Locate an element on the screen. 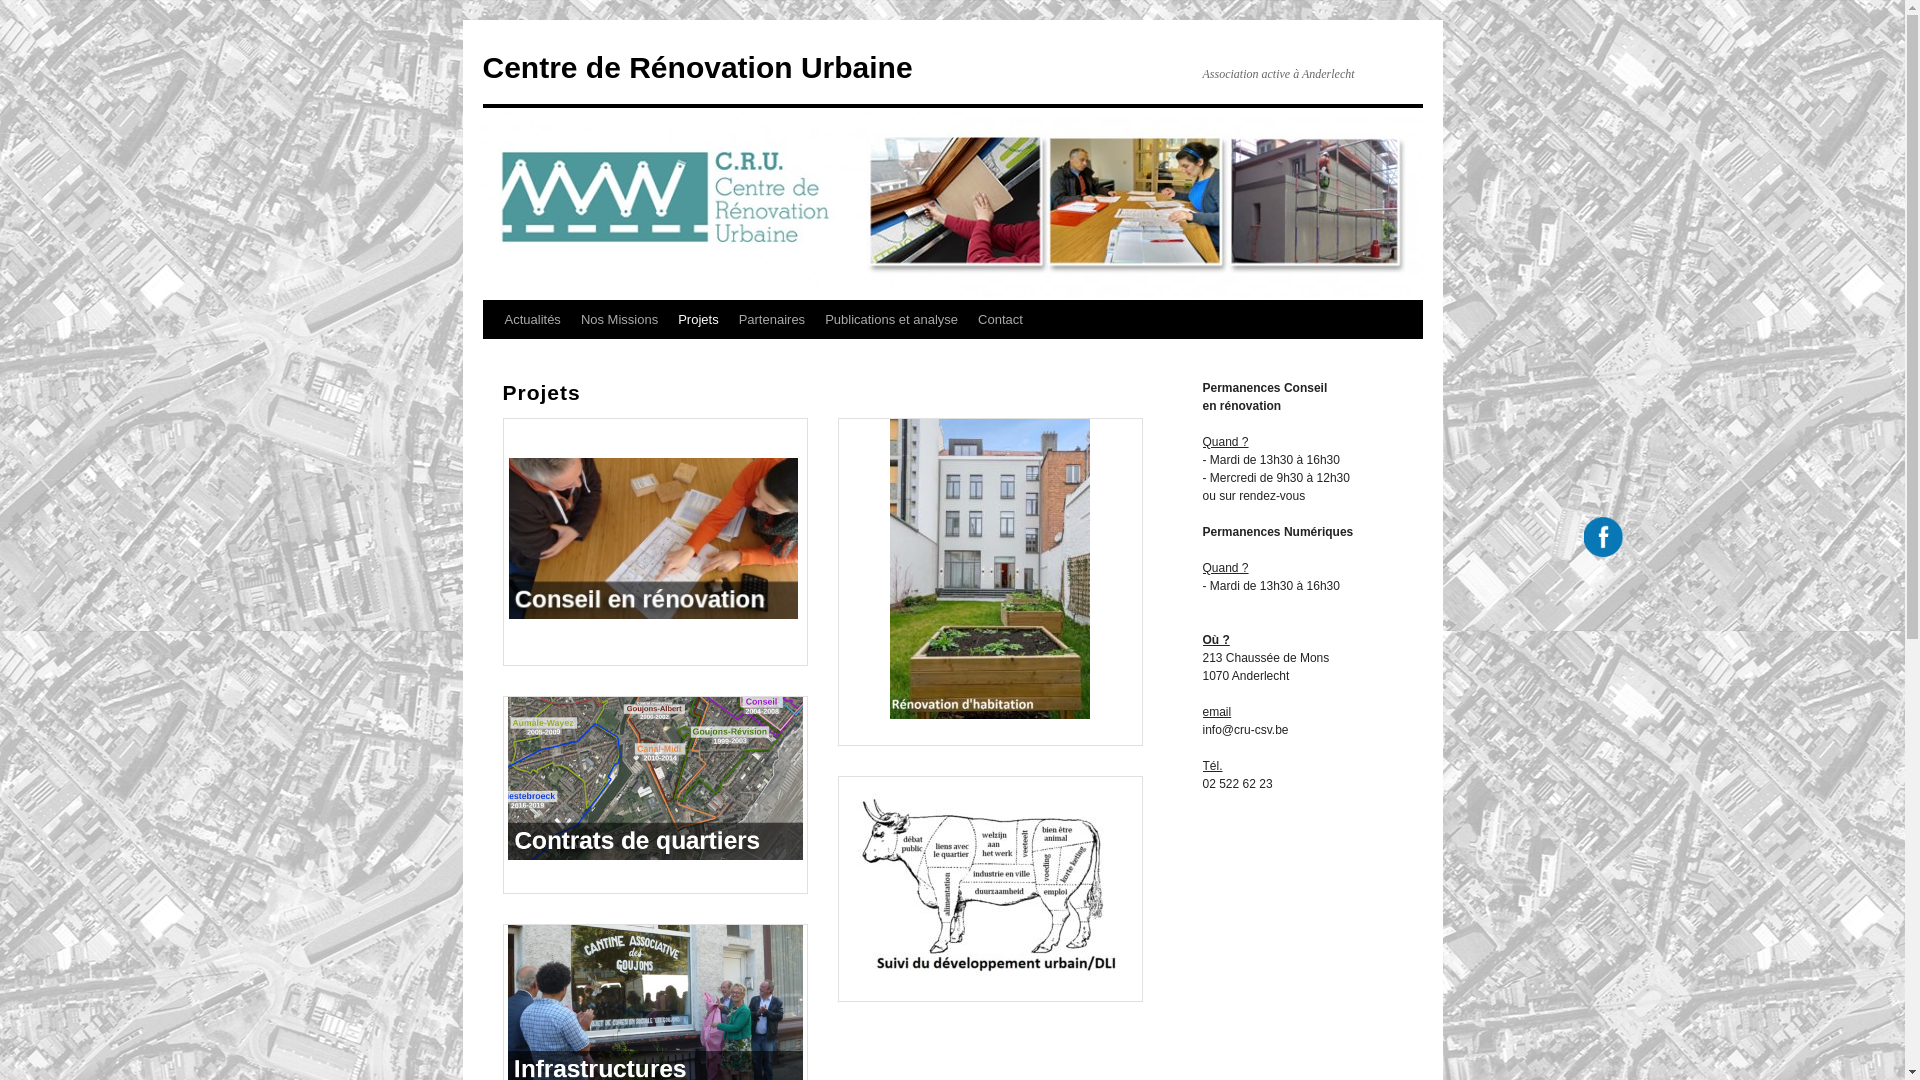  Partenaires is located at coordinates (772, 320).